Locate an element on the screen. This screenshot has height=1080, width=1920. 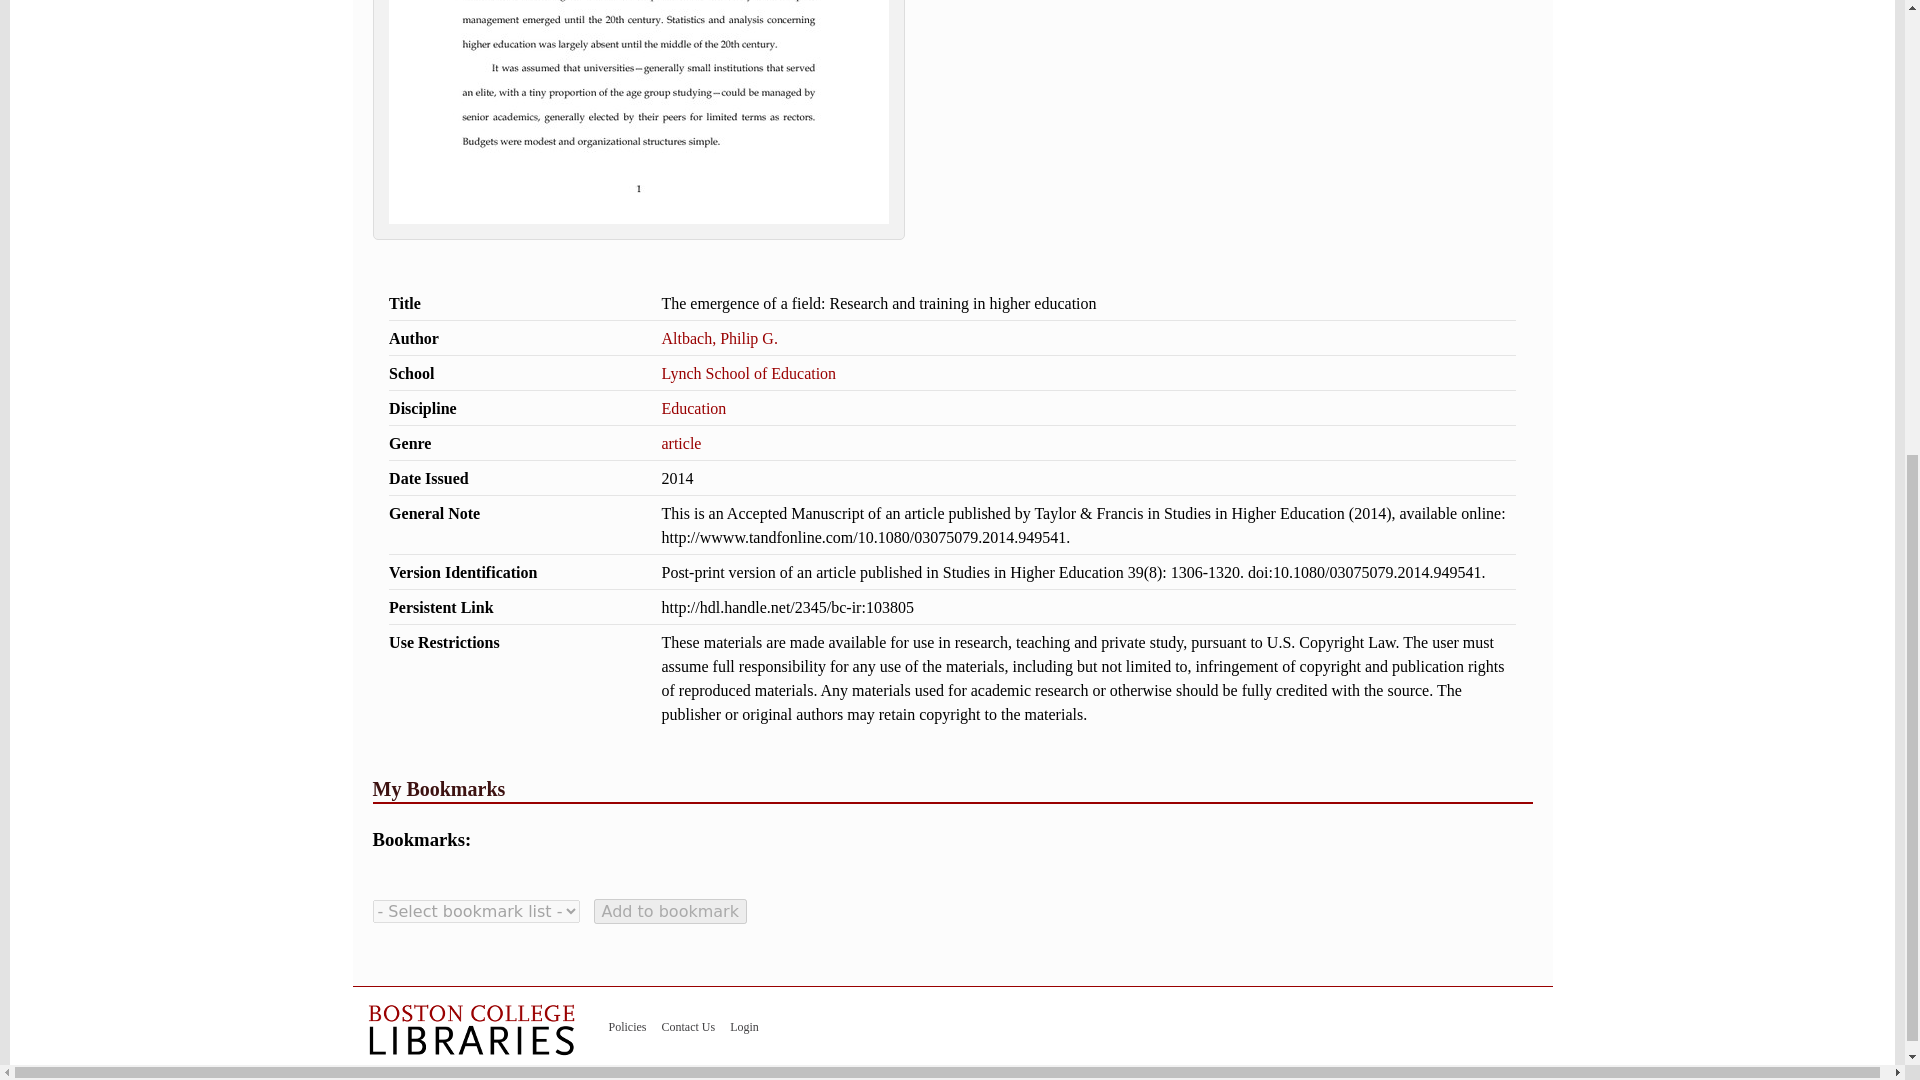
Lynch School of Education is located at coordinates (748, 374).